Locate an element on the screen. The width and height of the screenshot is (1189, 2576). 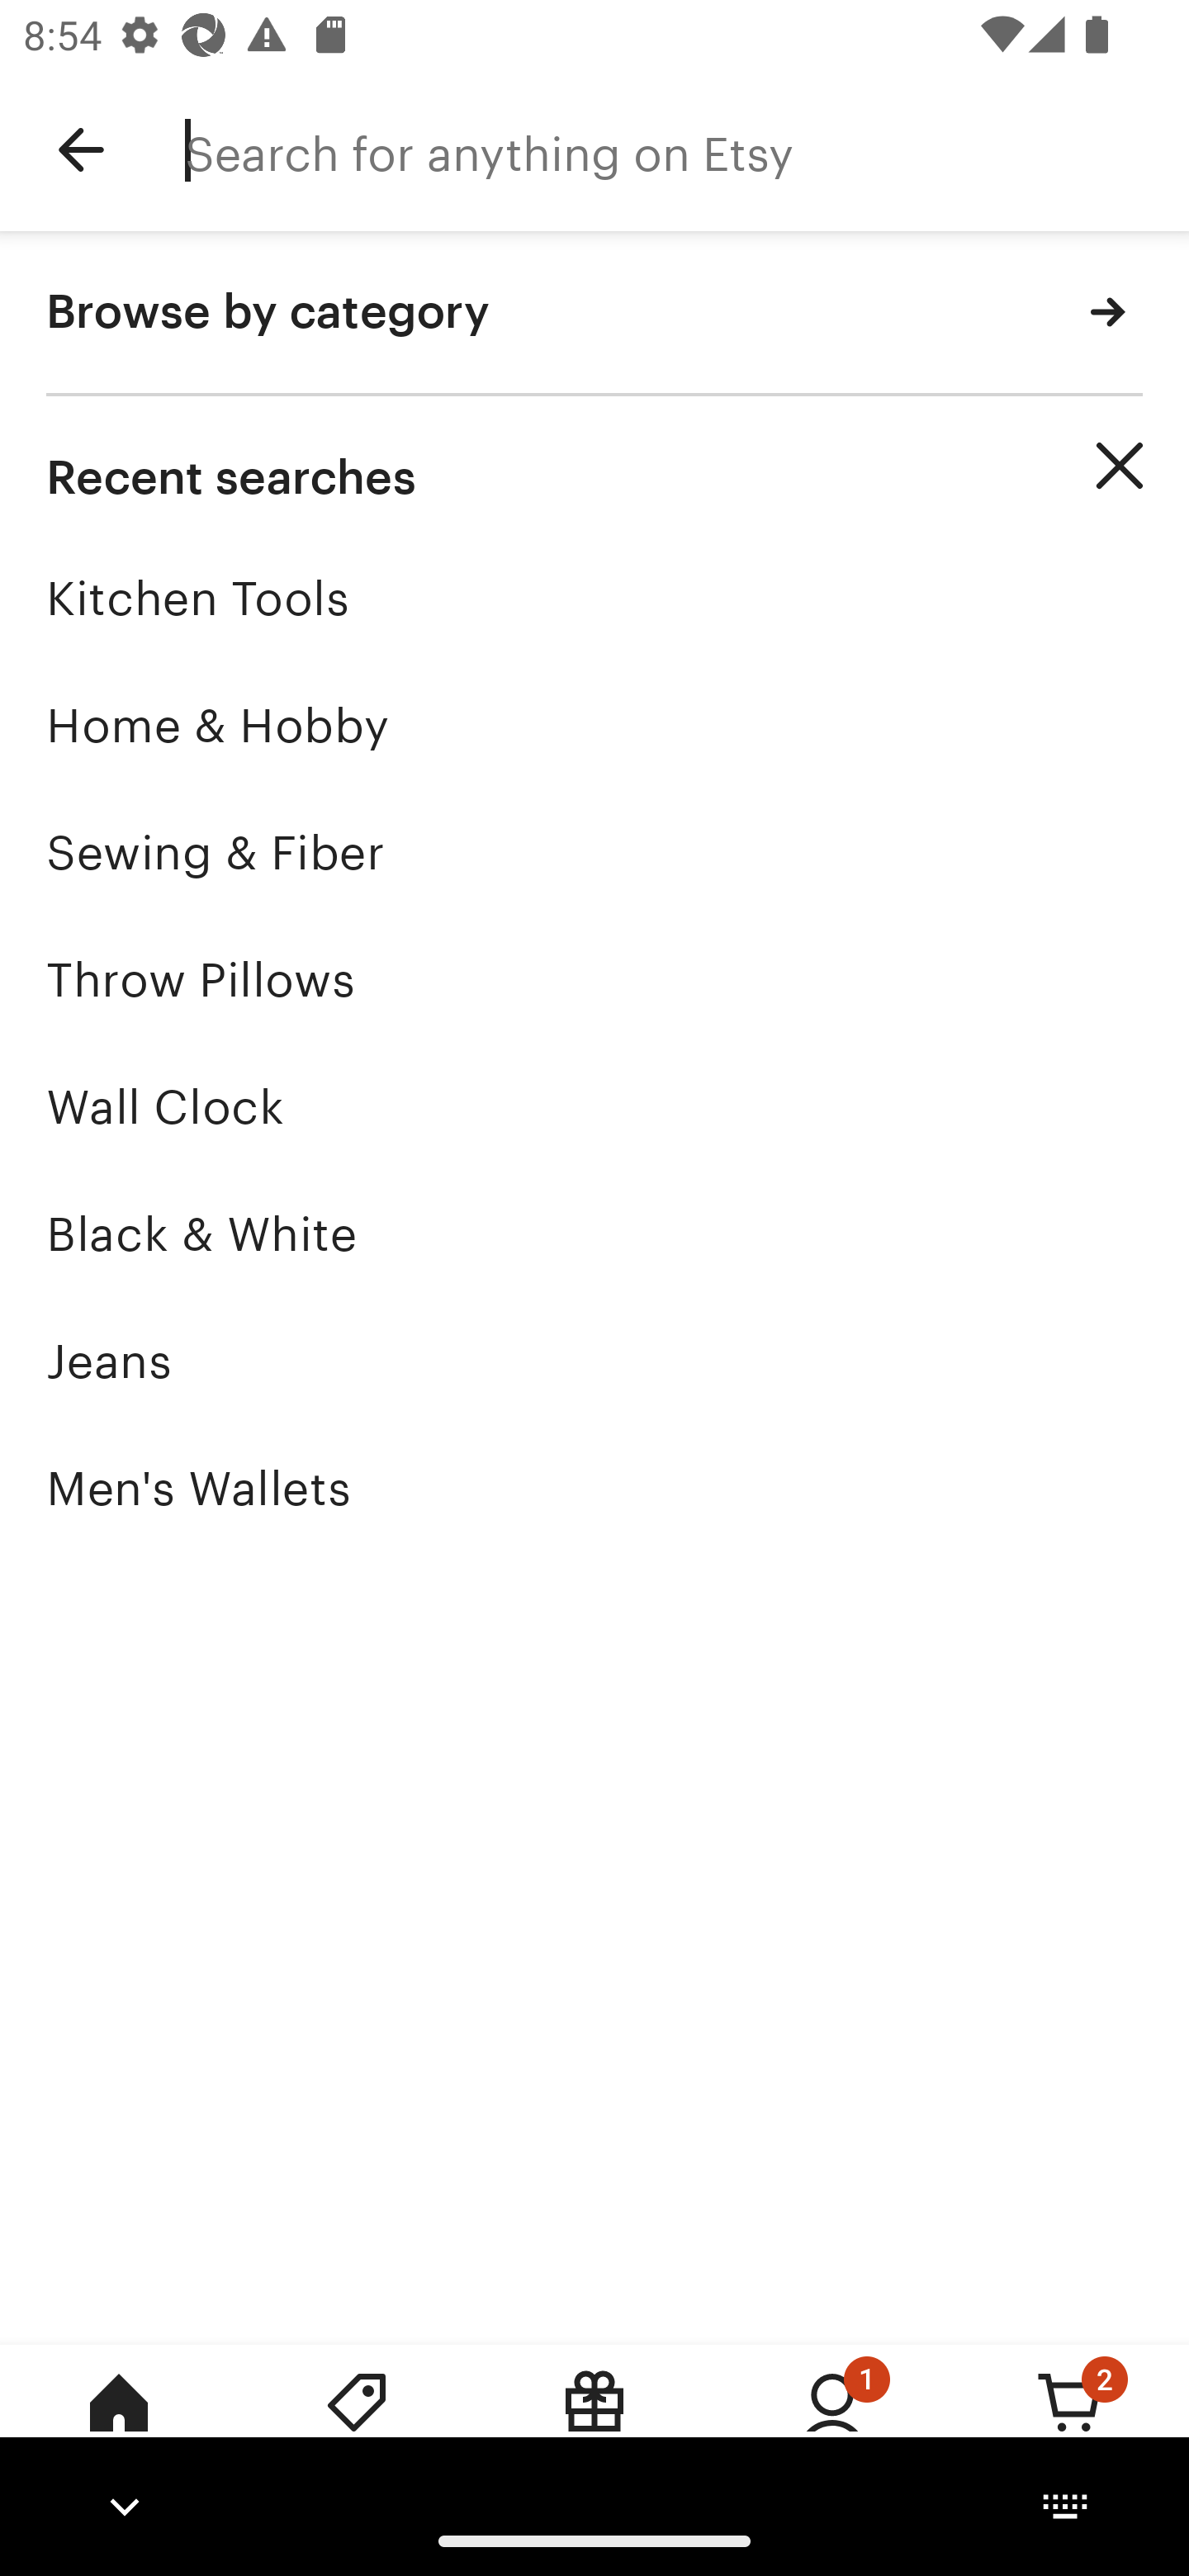
Kitchen Tools is located at coordinates (594, 598).